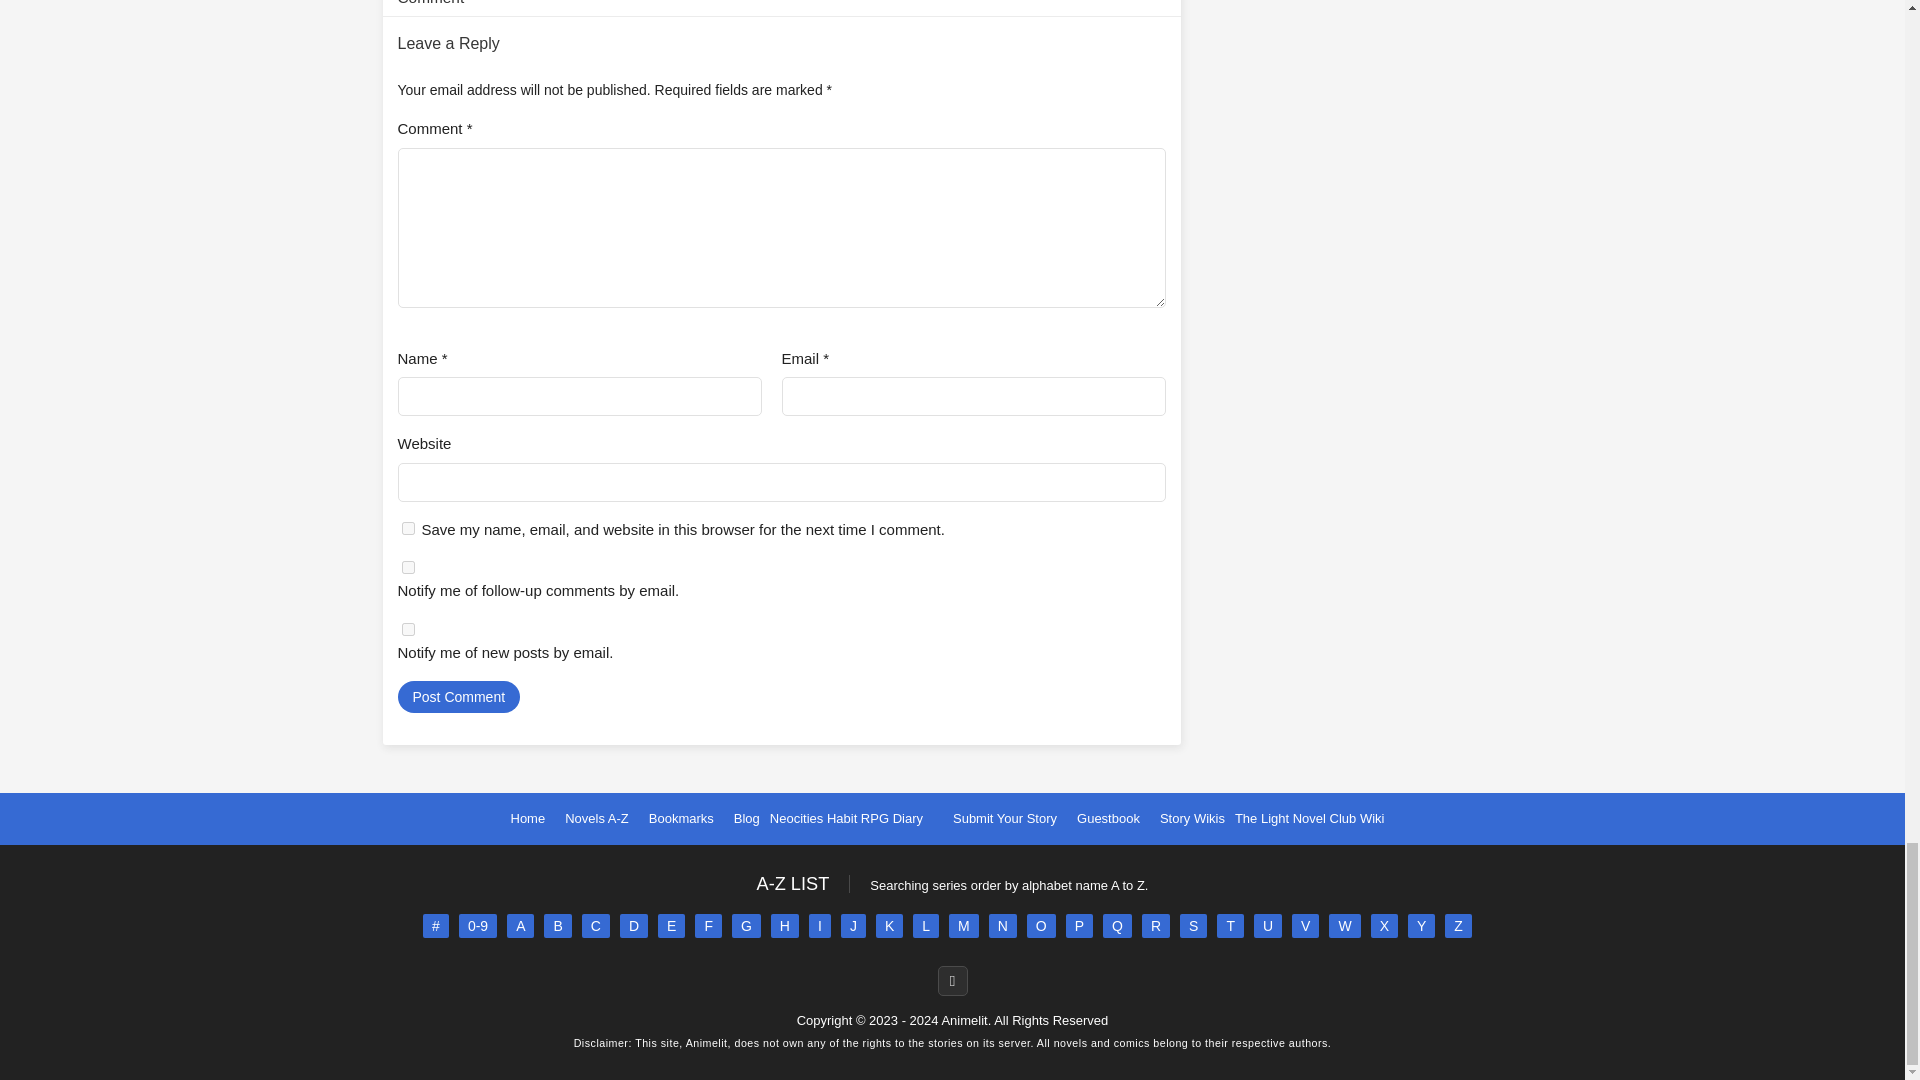 This screenshot has height=1080, width=1920. What do you see at coordinates (408, 628) in the screenshot?
I see `subscribe` at bounding box center [408, 628].